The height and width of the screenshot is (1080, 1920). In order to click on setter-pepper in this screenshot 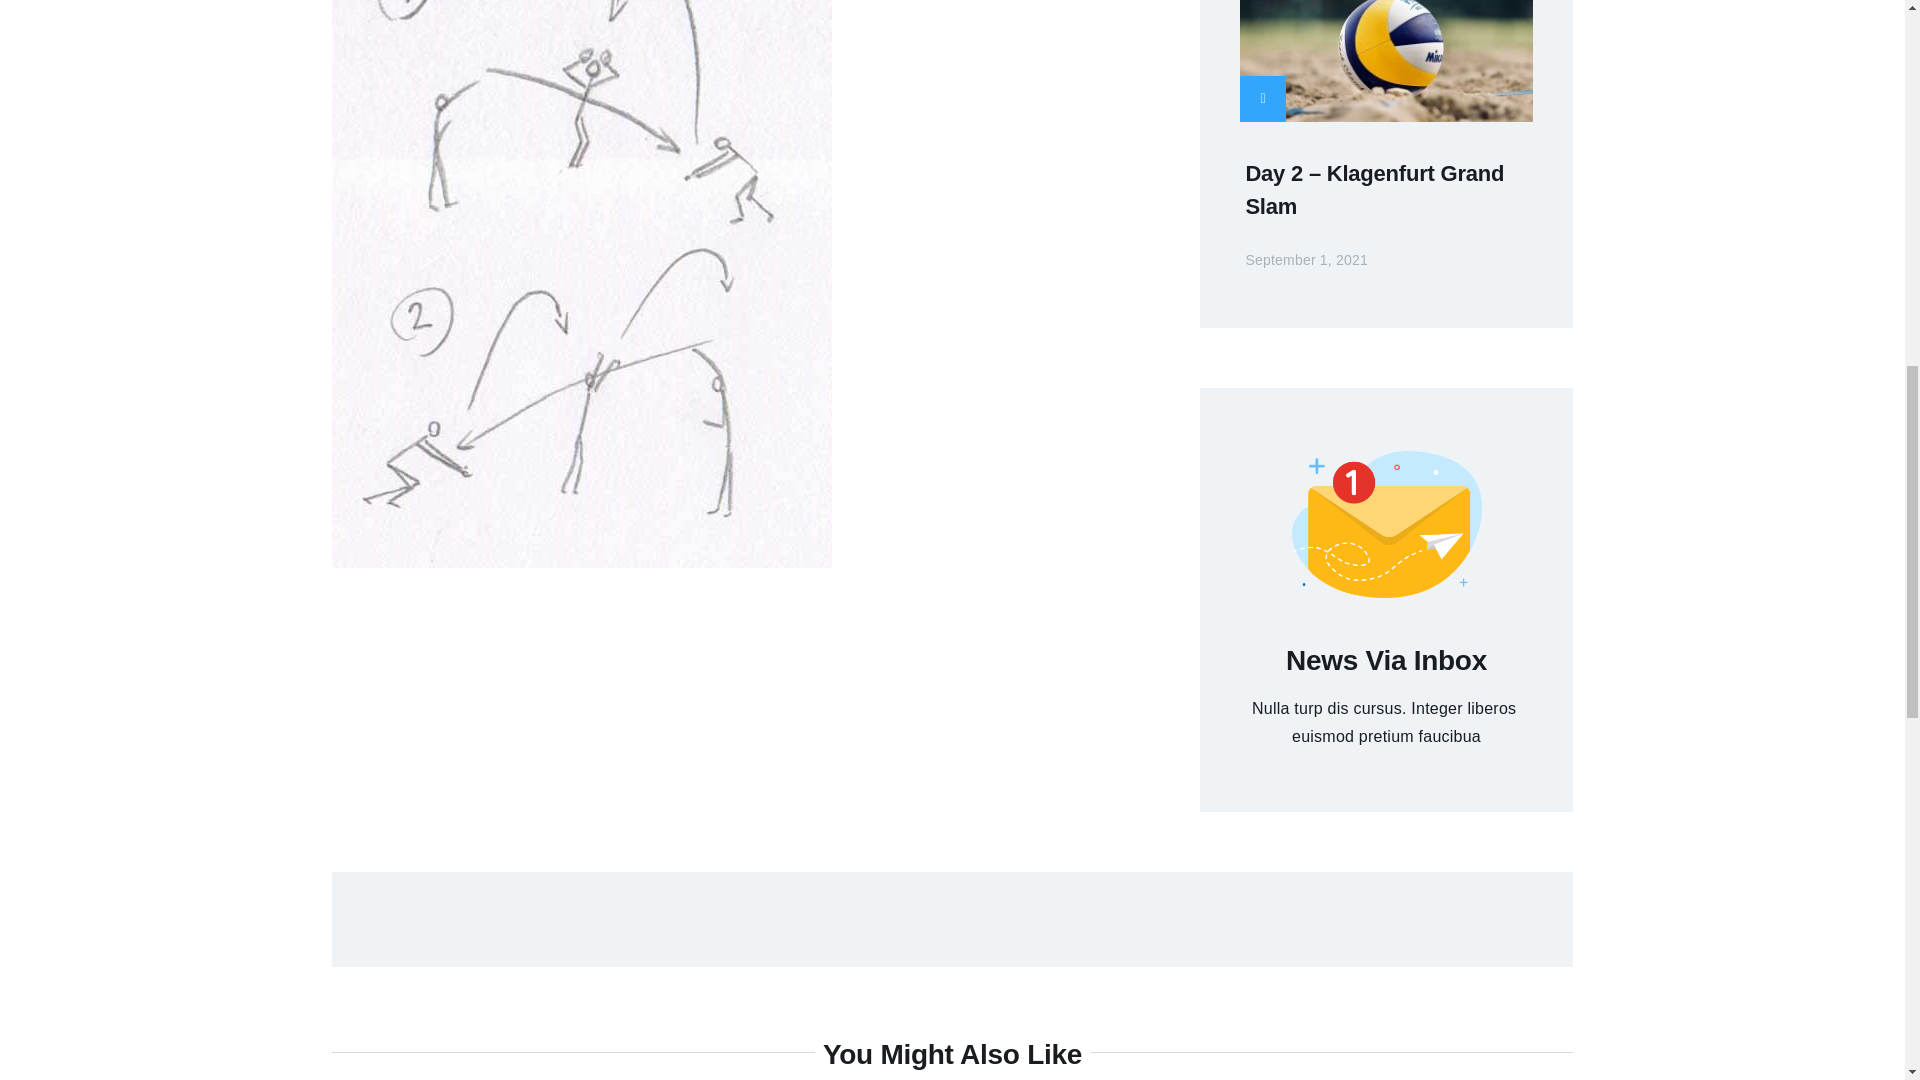, I will do `click(582, 120)`.